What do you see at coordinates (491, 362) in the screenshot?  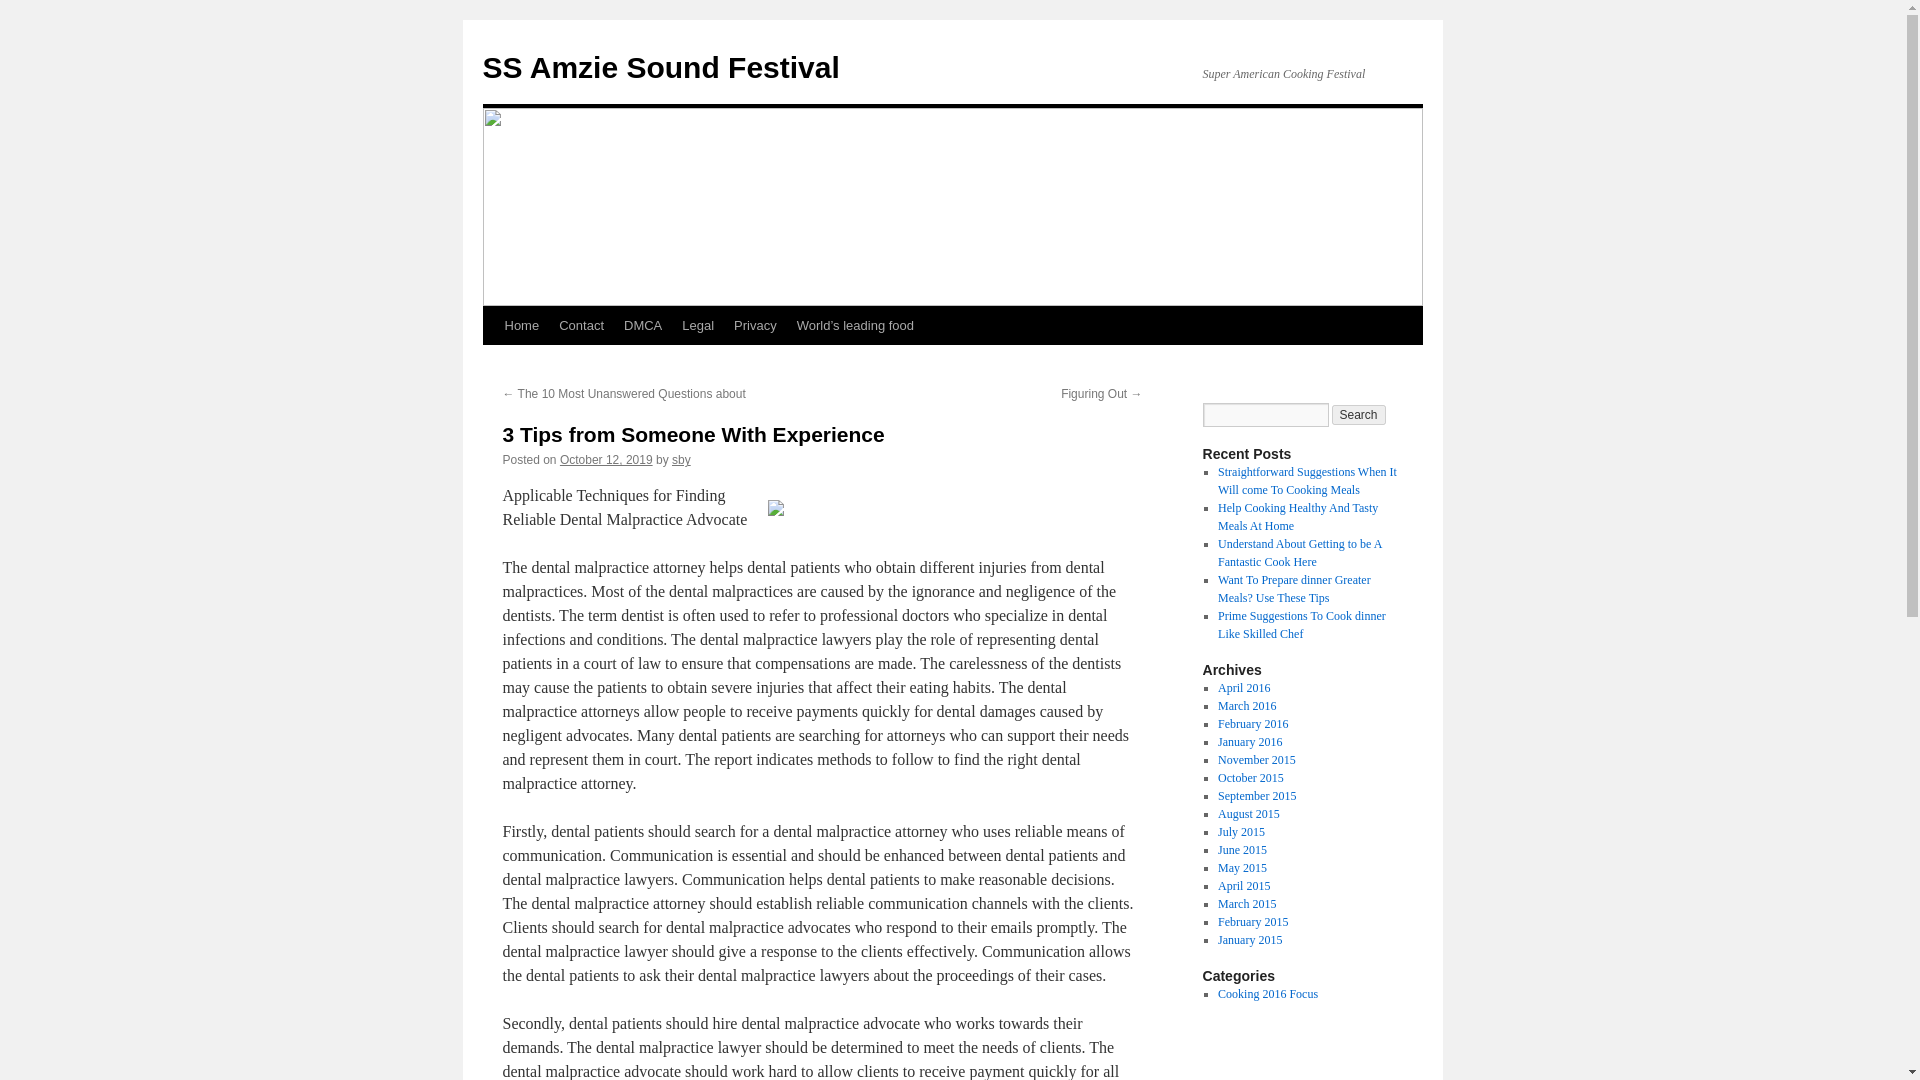 I see `Skip to content` at bounding box center [491, 362].